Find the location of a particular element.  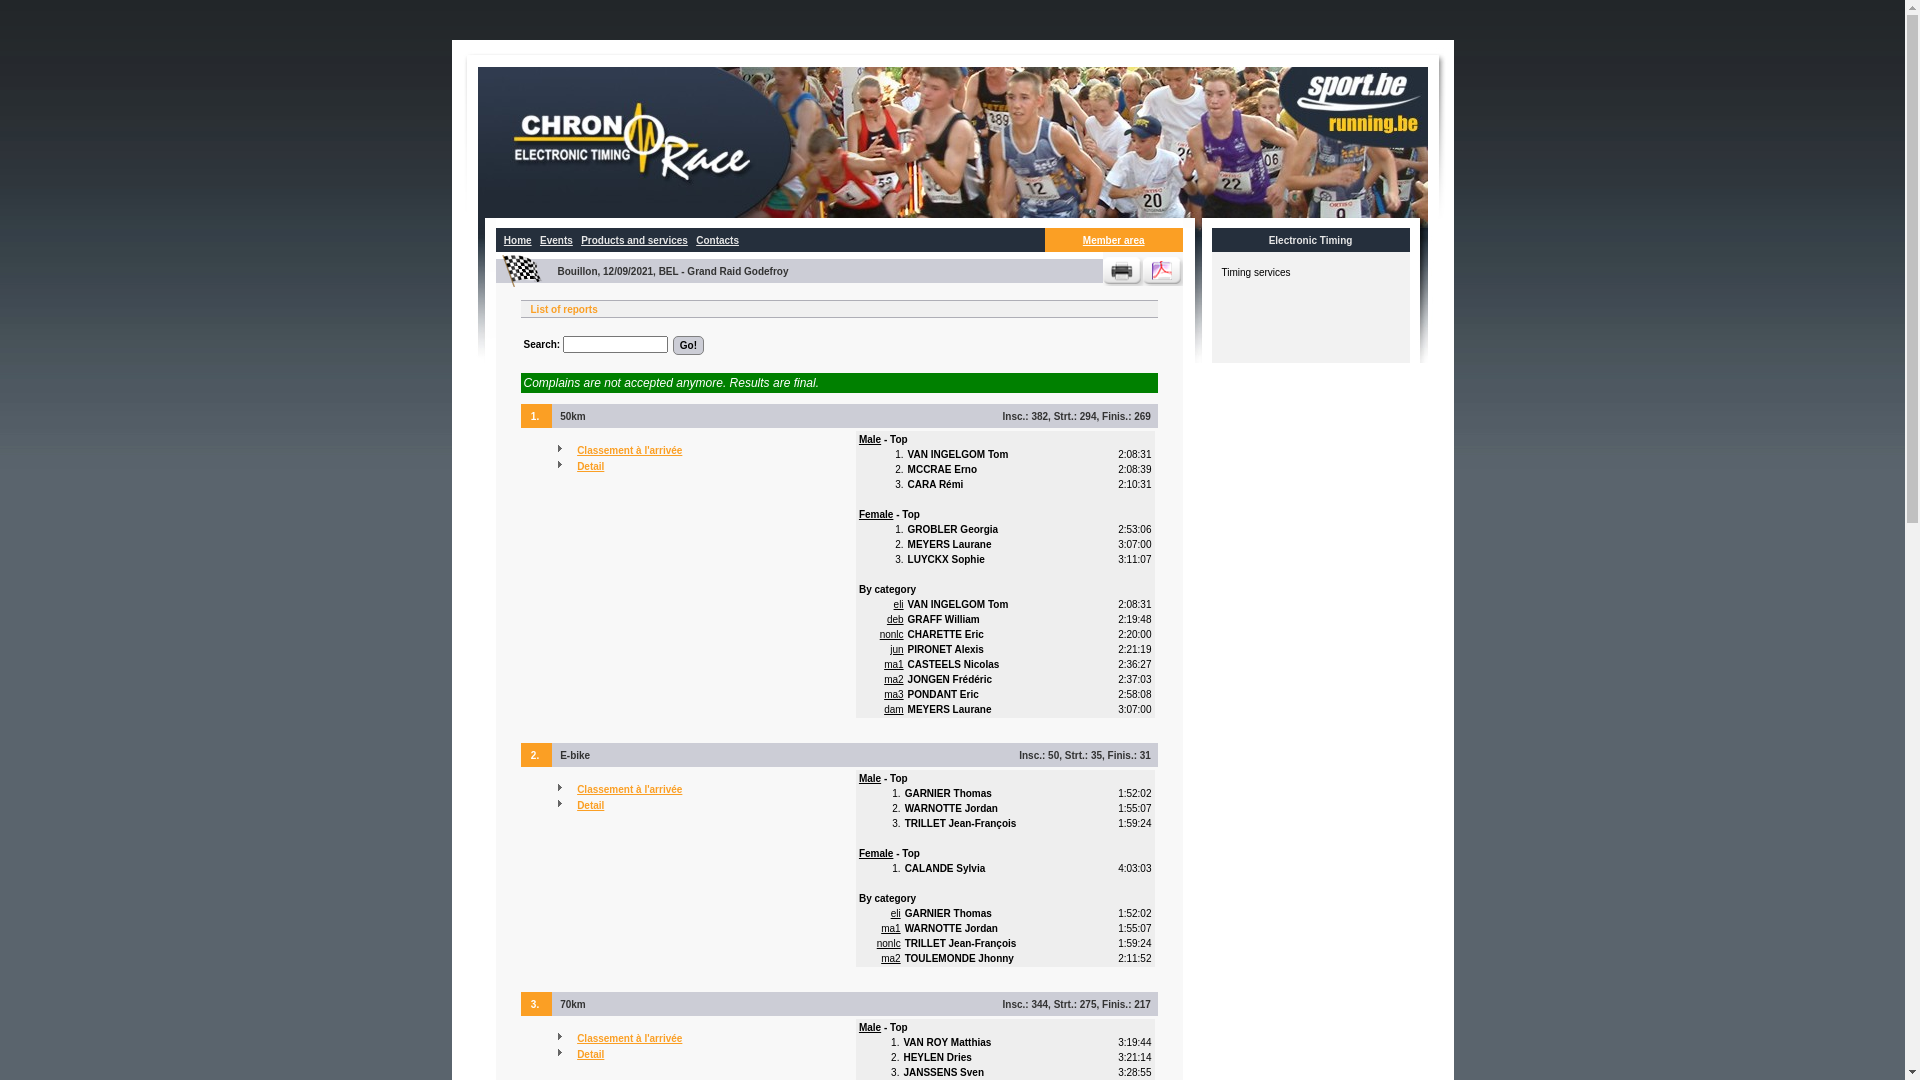

Male is located at coordinates (870, 440).